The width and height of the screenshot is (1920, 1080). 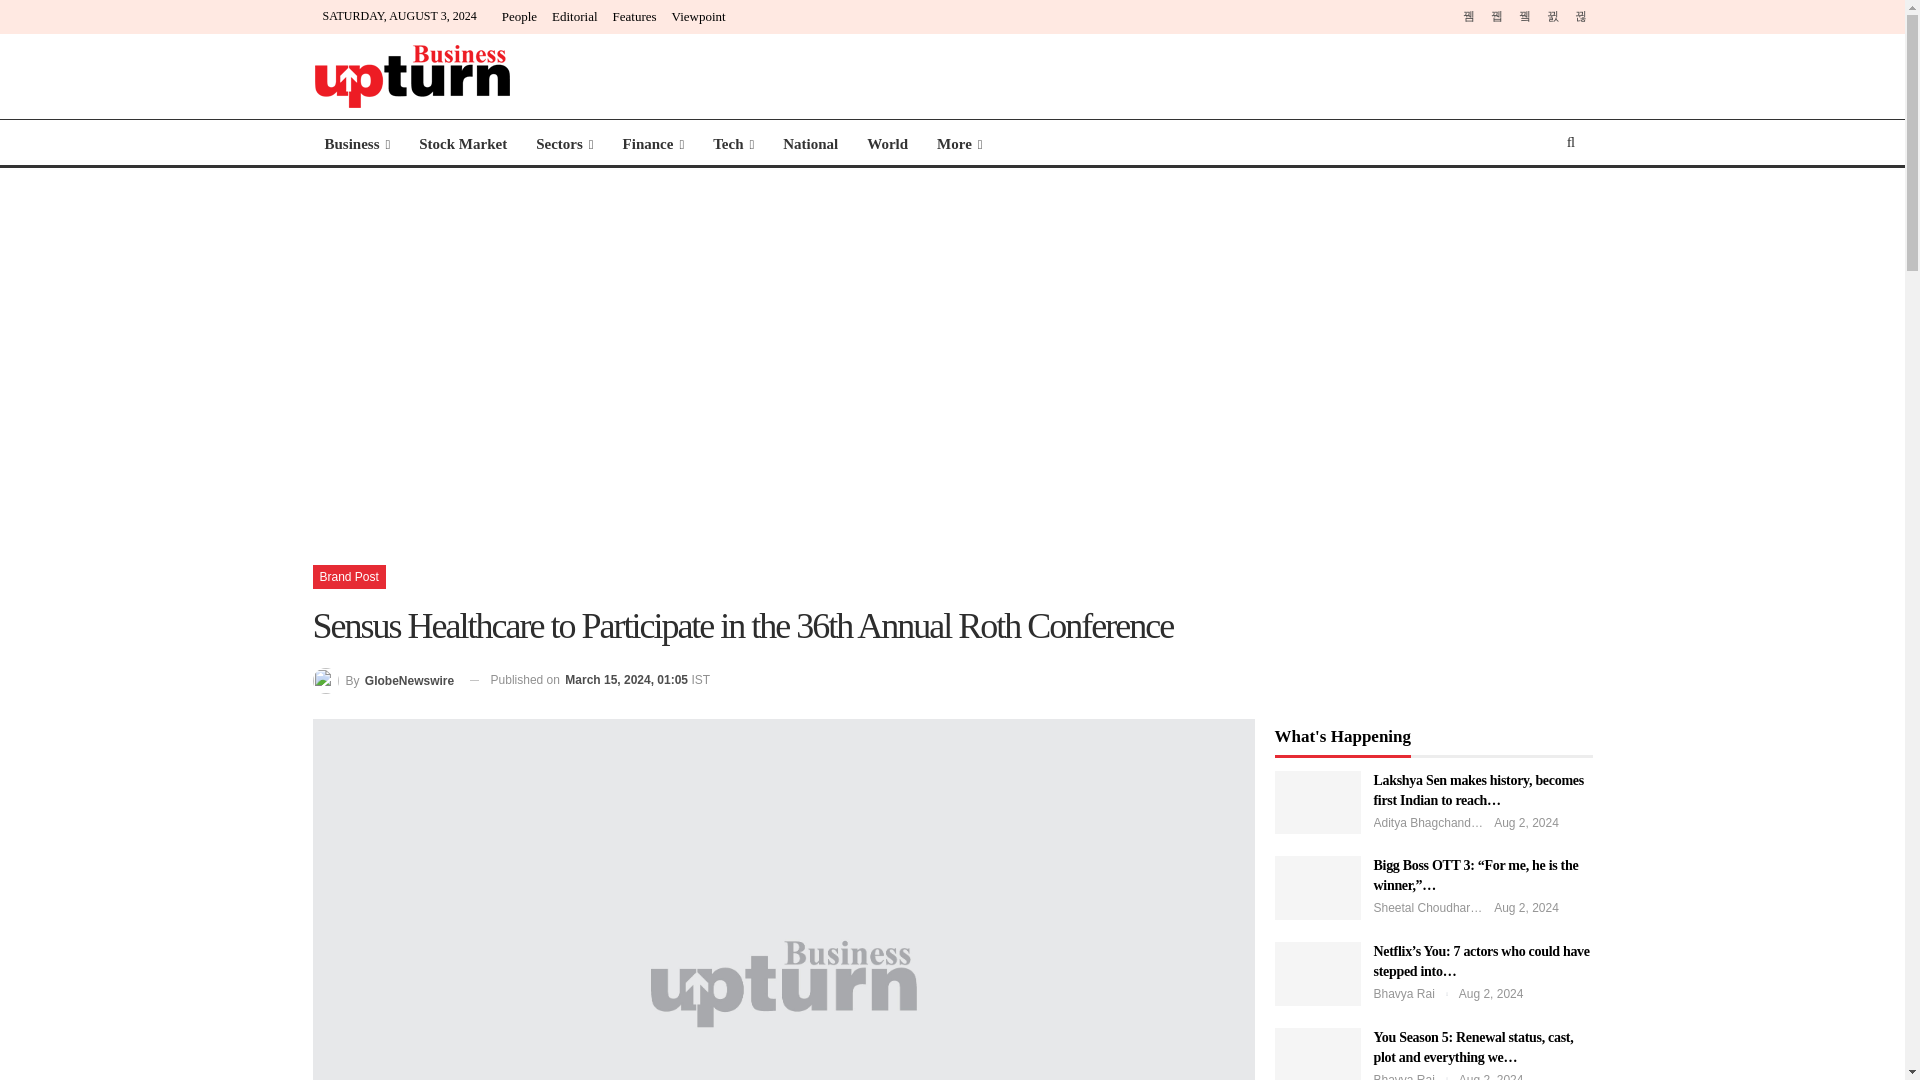 I want to click on Business, so click(x=356, y=144).